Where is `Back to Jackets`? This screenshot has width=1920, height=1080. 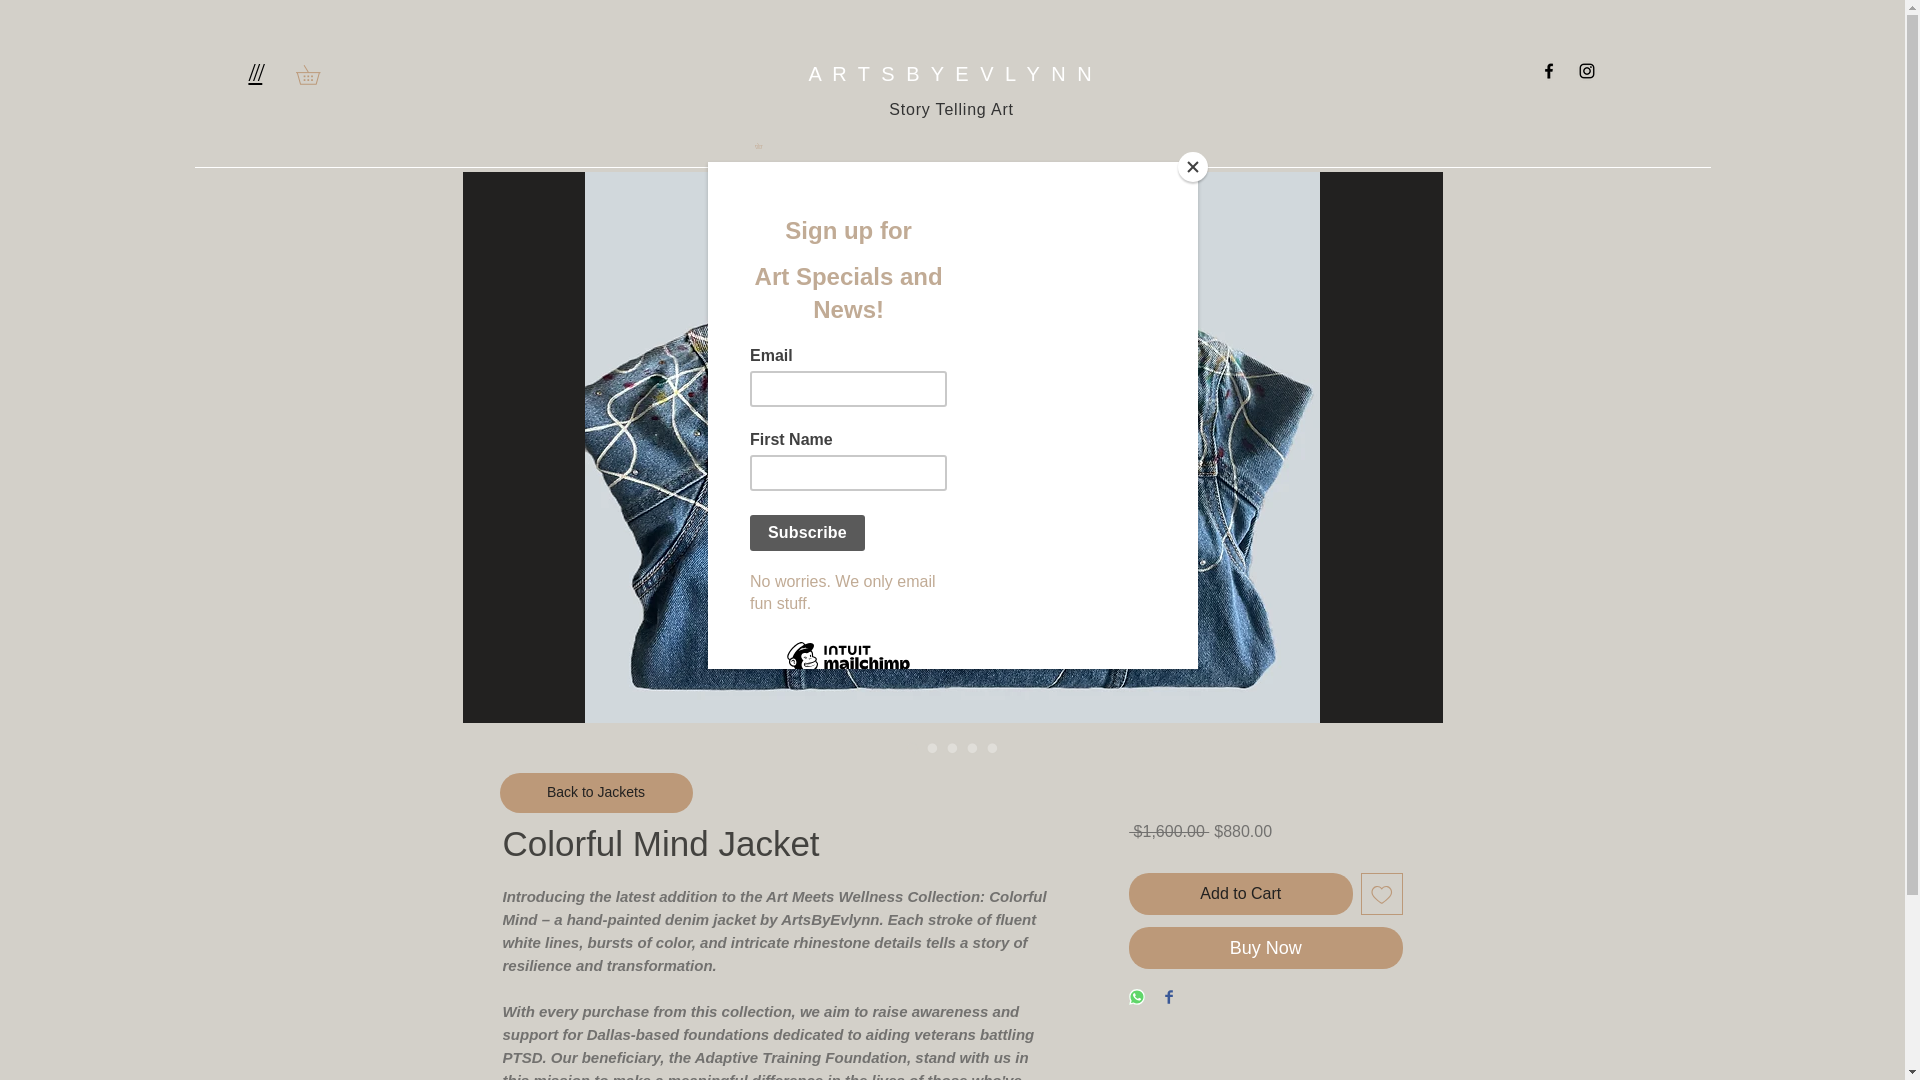 Back to Jackets is located at coordinates (596, 793).